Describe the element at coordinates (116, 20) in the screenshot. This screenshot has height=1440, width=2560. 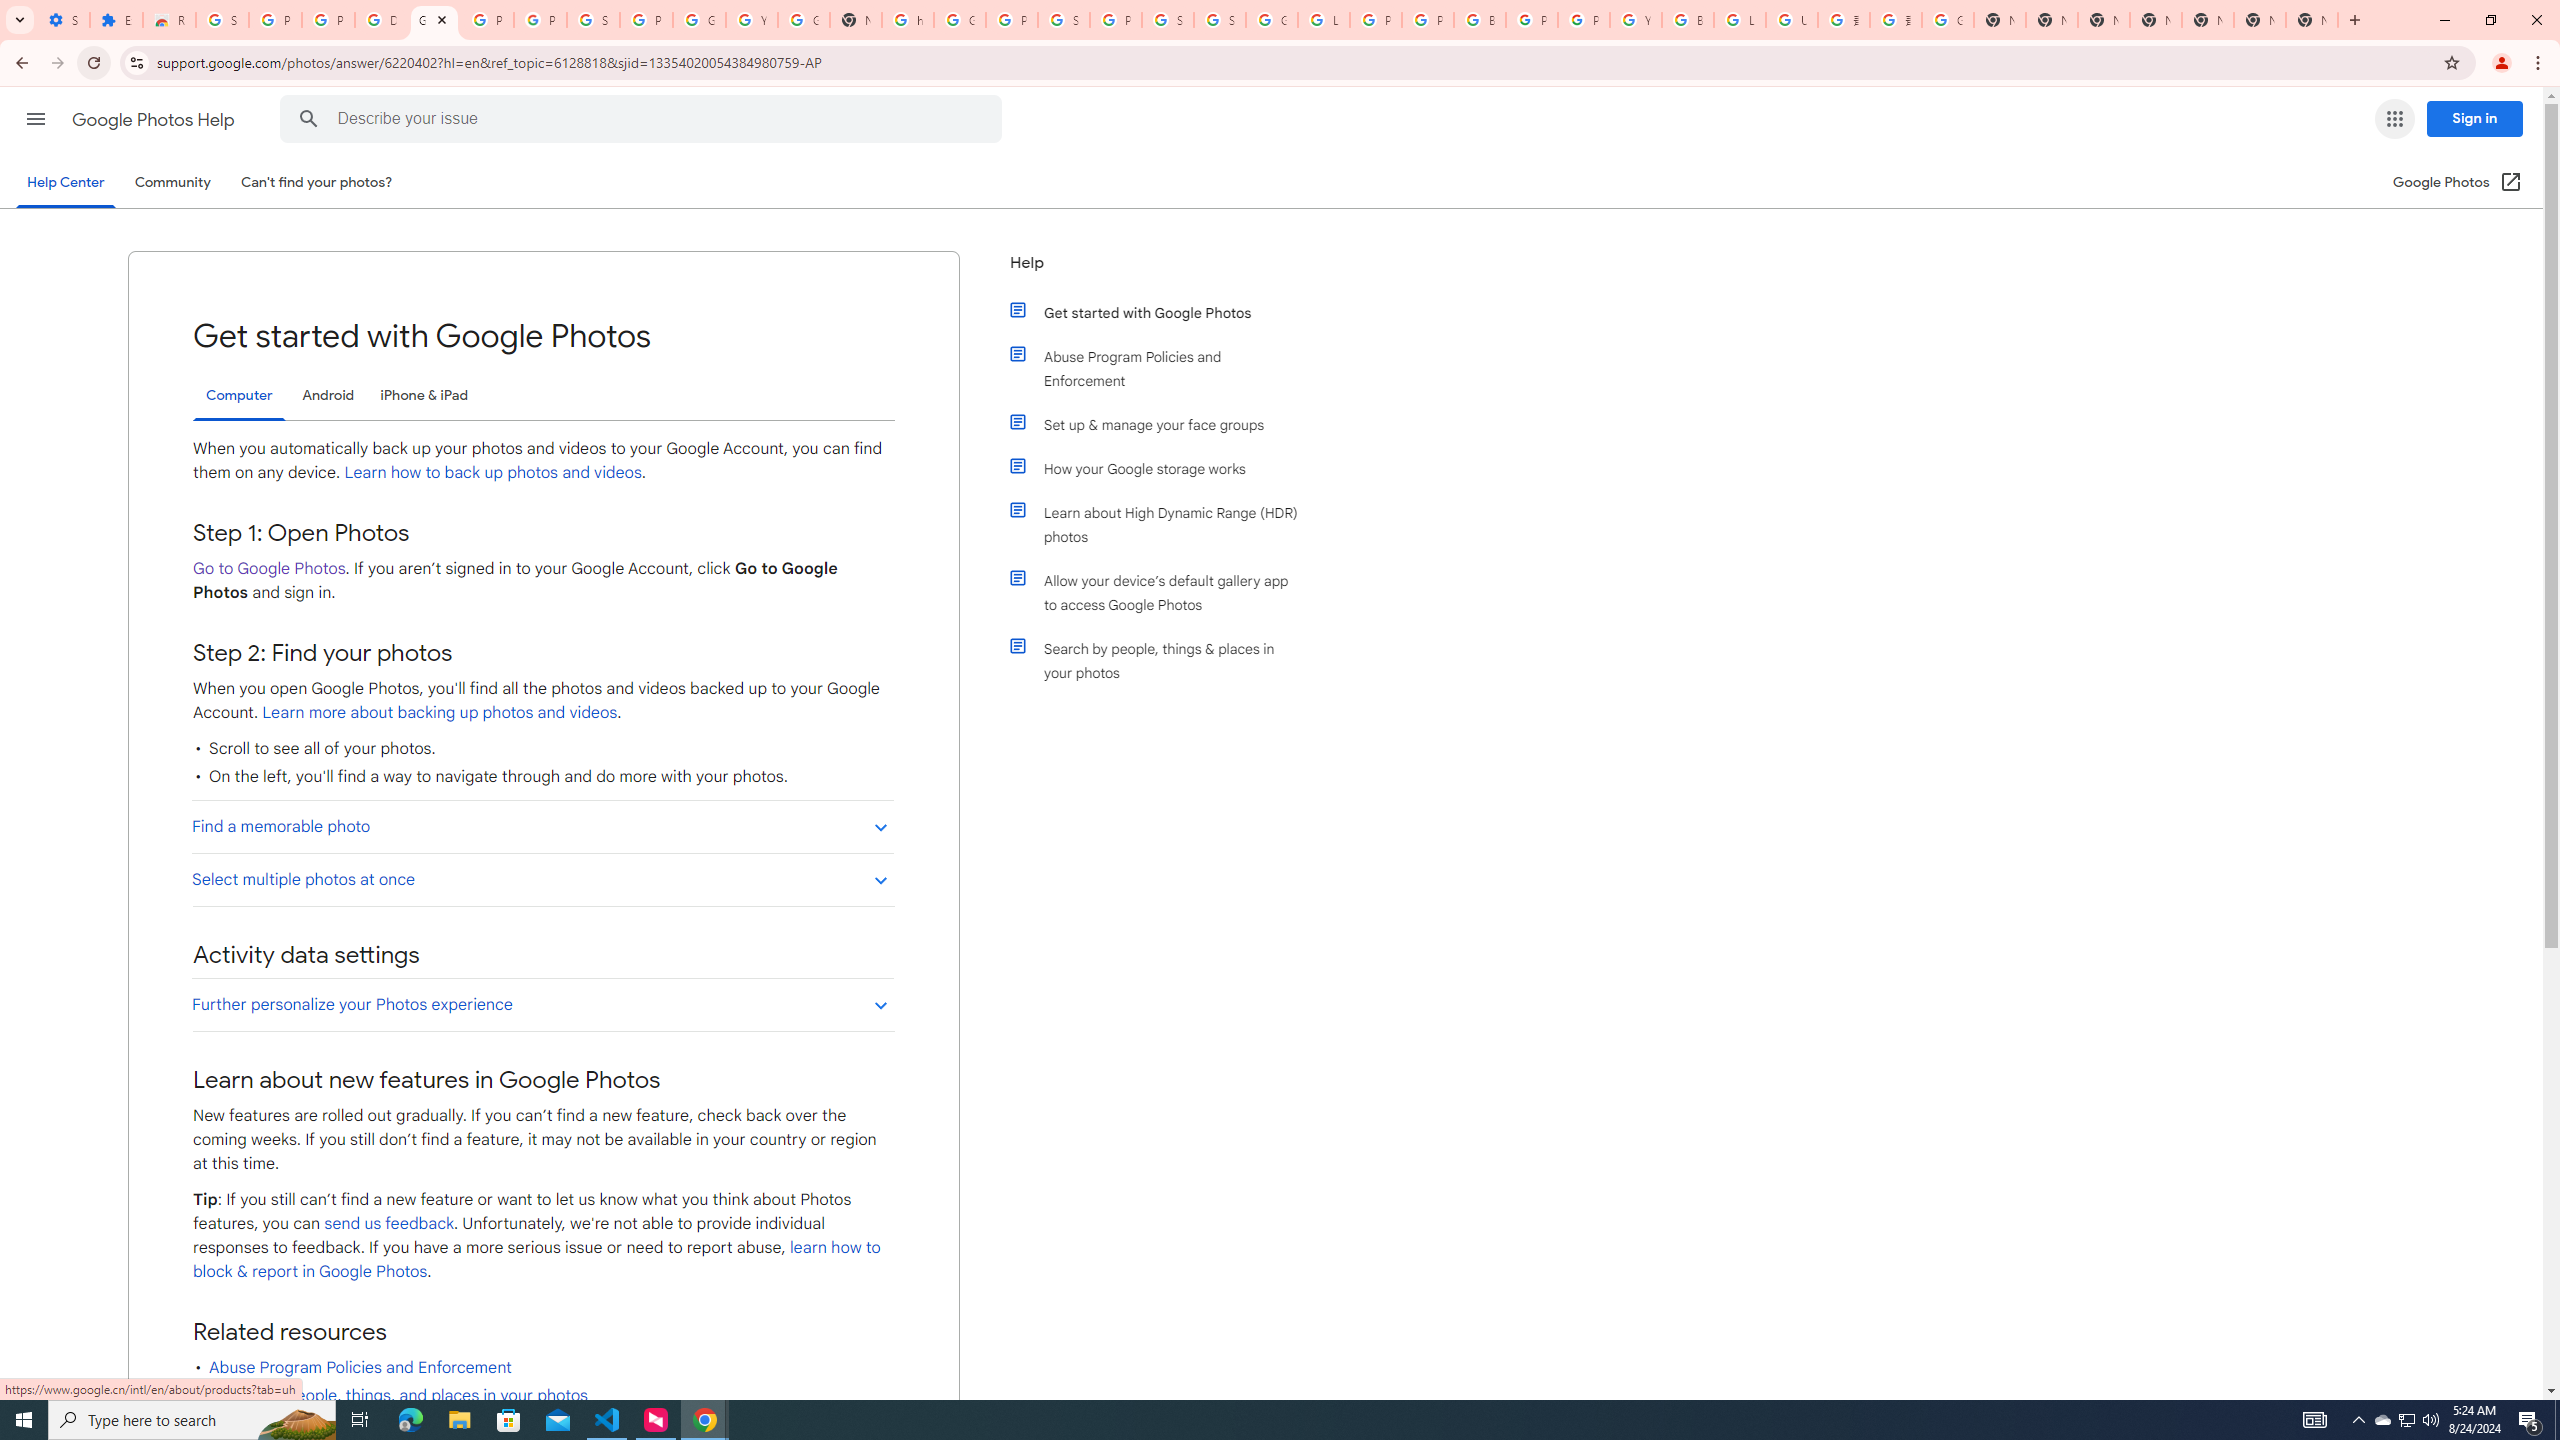
I see `Extensions` at that location.